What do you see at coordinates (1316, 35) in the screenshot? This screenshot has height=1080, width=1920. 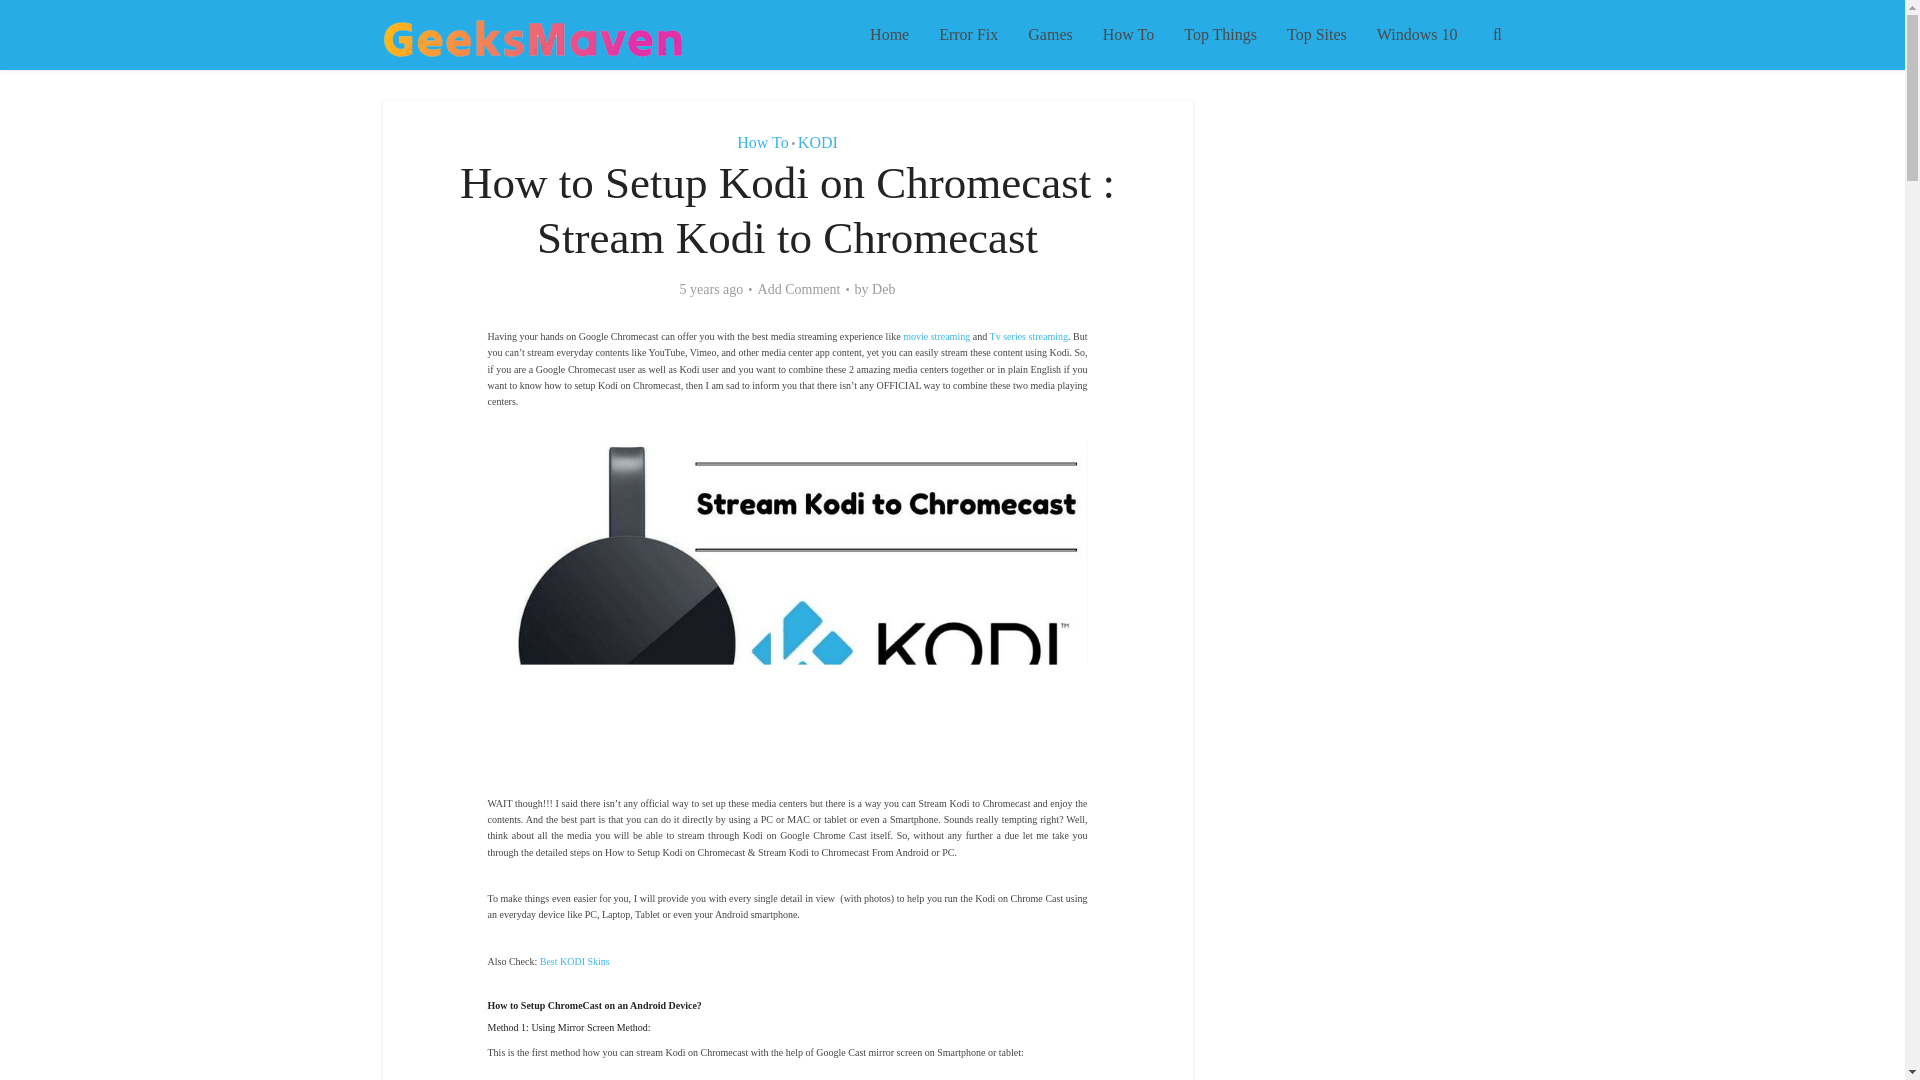 I see `Top Sites` at bounding box center [1316, 35].